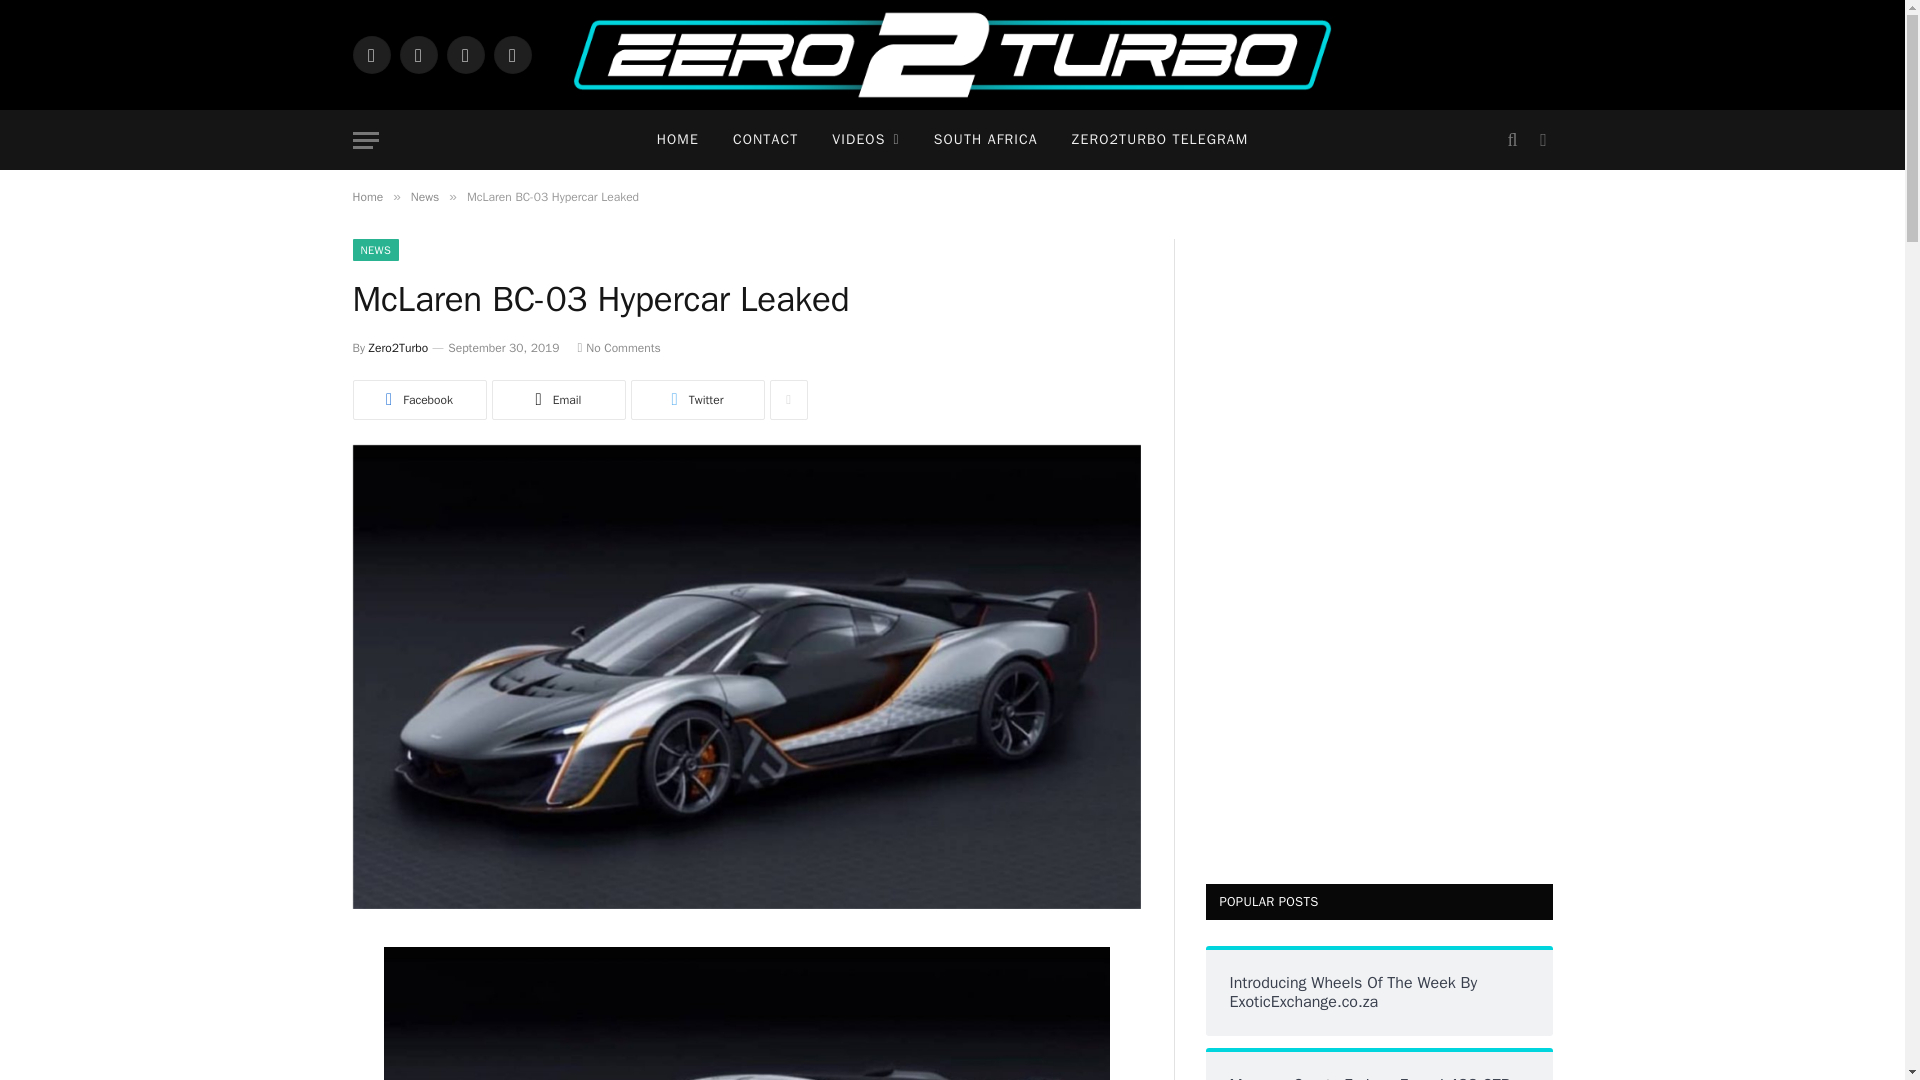 The height and width of the screenshot is (1080, 1920). Describe the element at coordinates (986, 140) in the screenshot. I see `SOUTH AFRICA` at that location.